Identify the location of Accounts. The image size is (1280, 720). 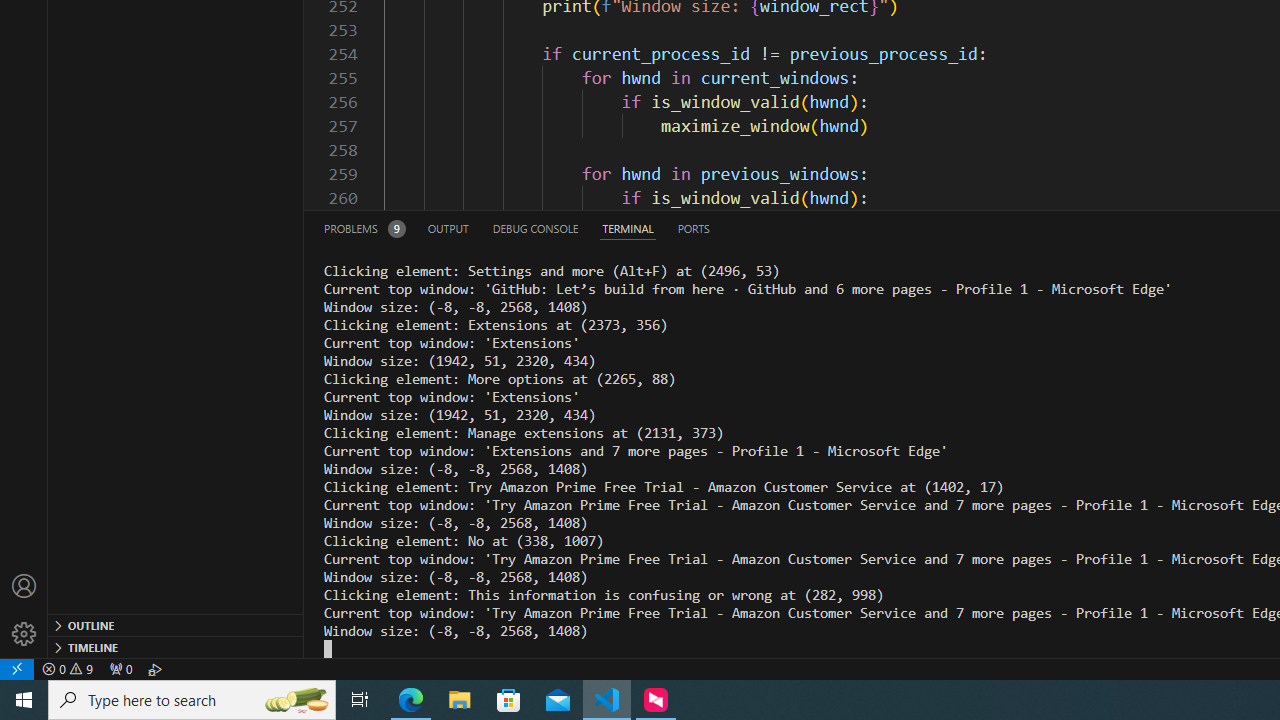
(24, 586).